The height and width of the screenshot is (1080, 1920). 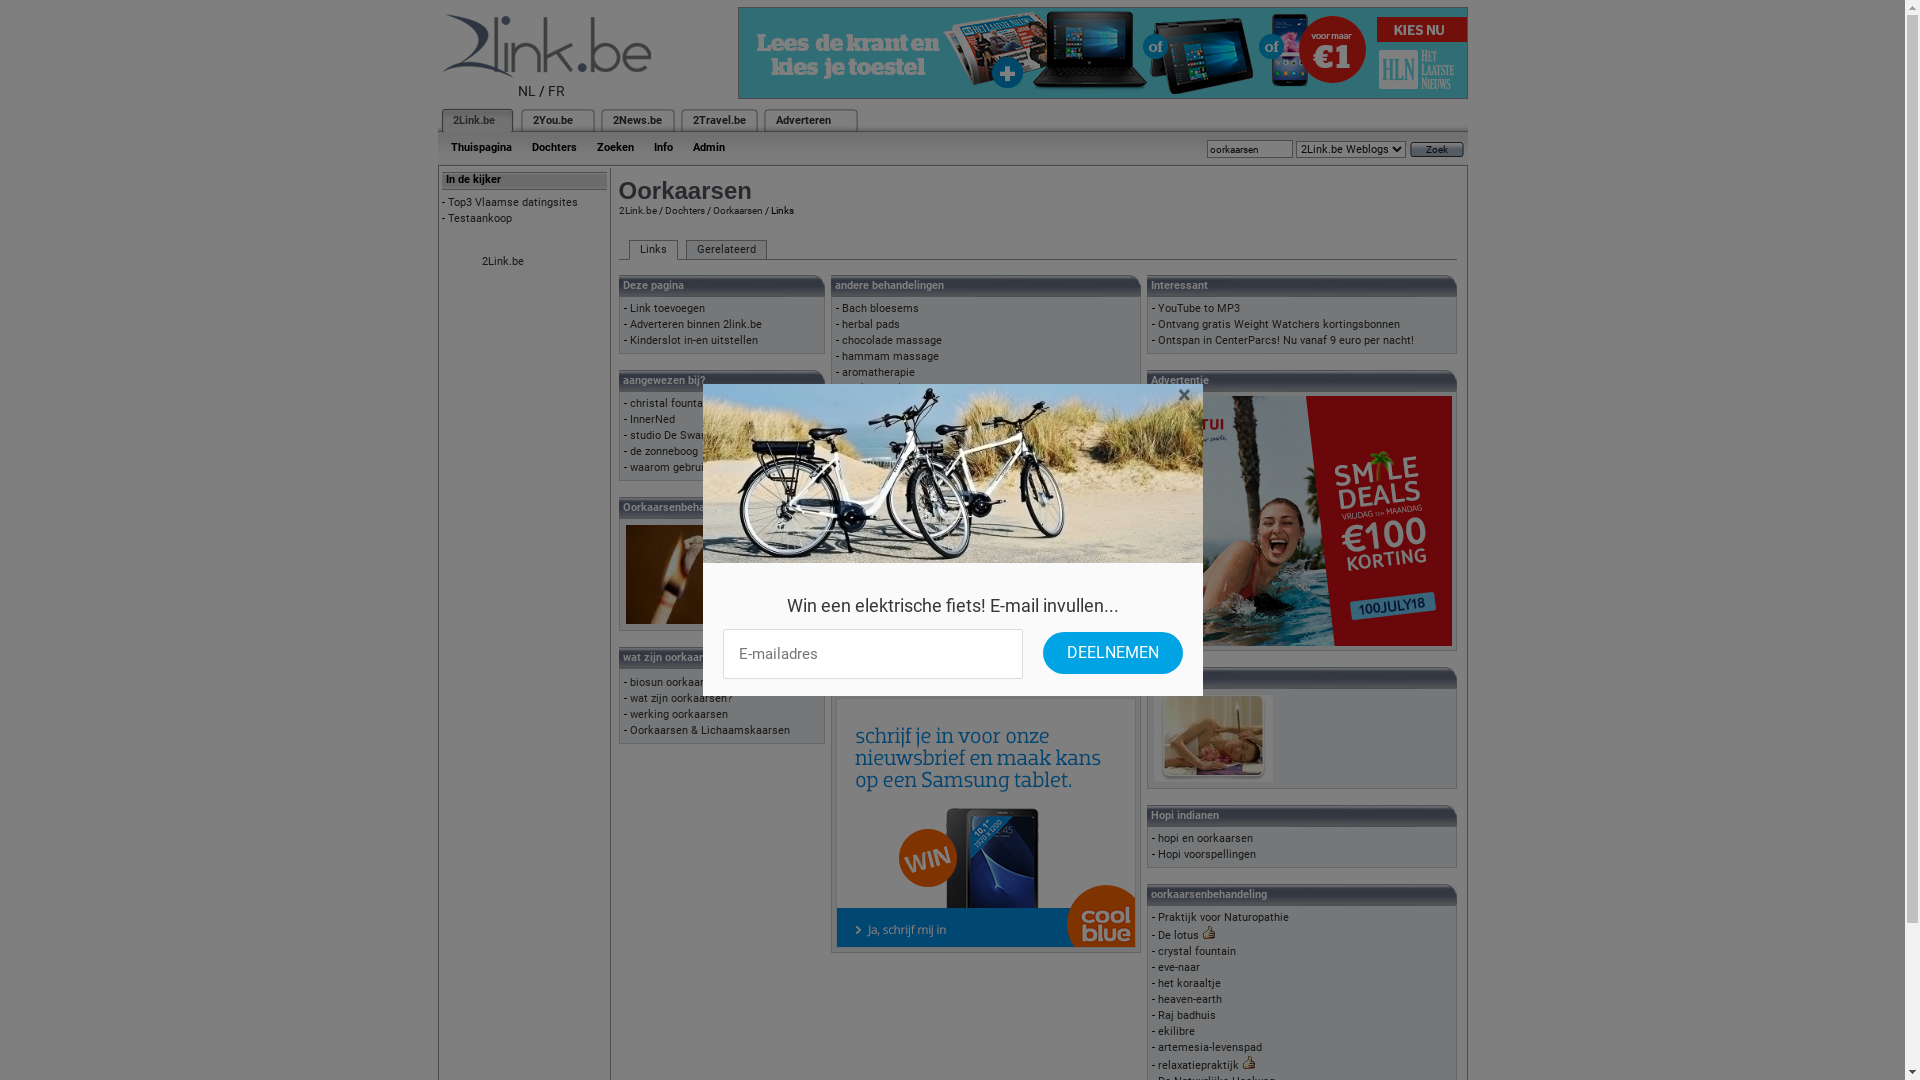 I want to click on FR, so click(x=556, y=91).